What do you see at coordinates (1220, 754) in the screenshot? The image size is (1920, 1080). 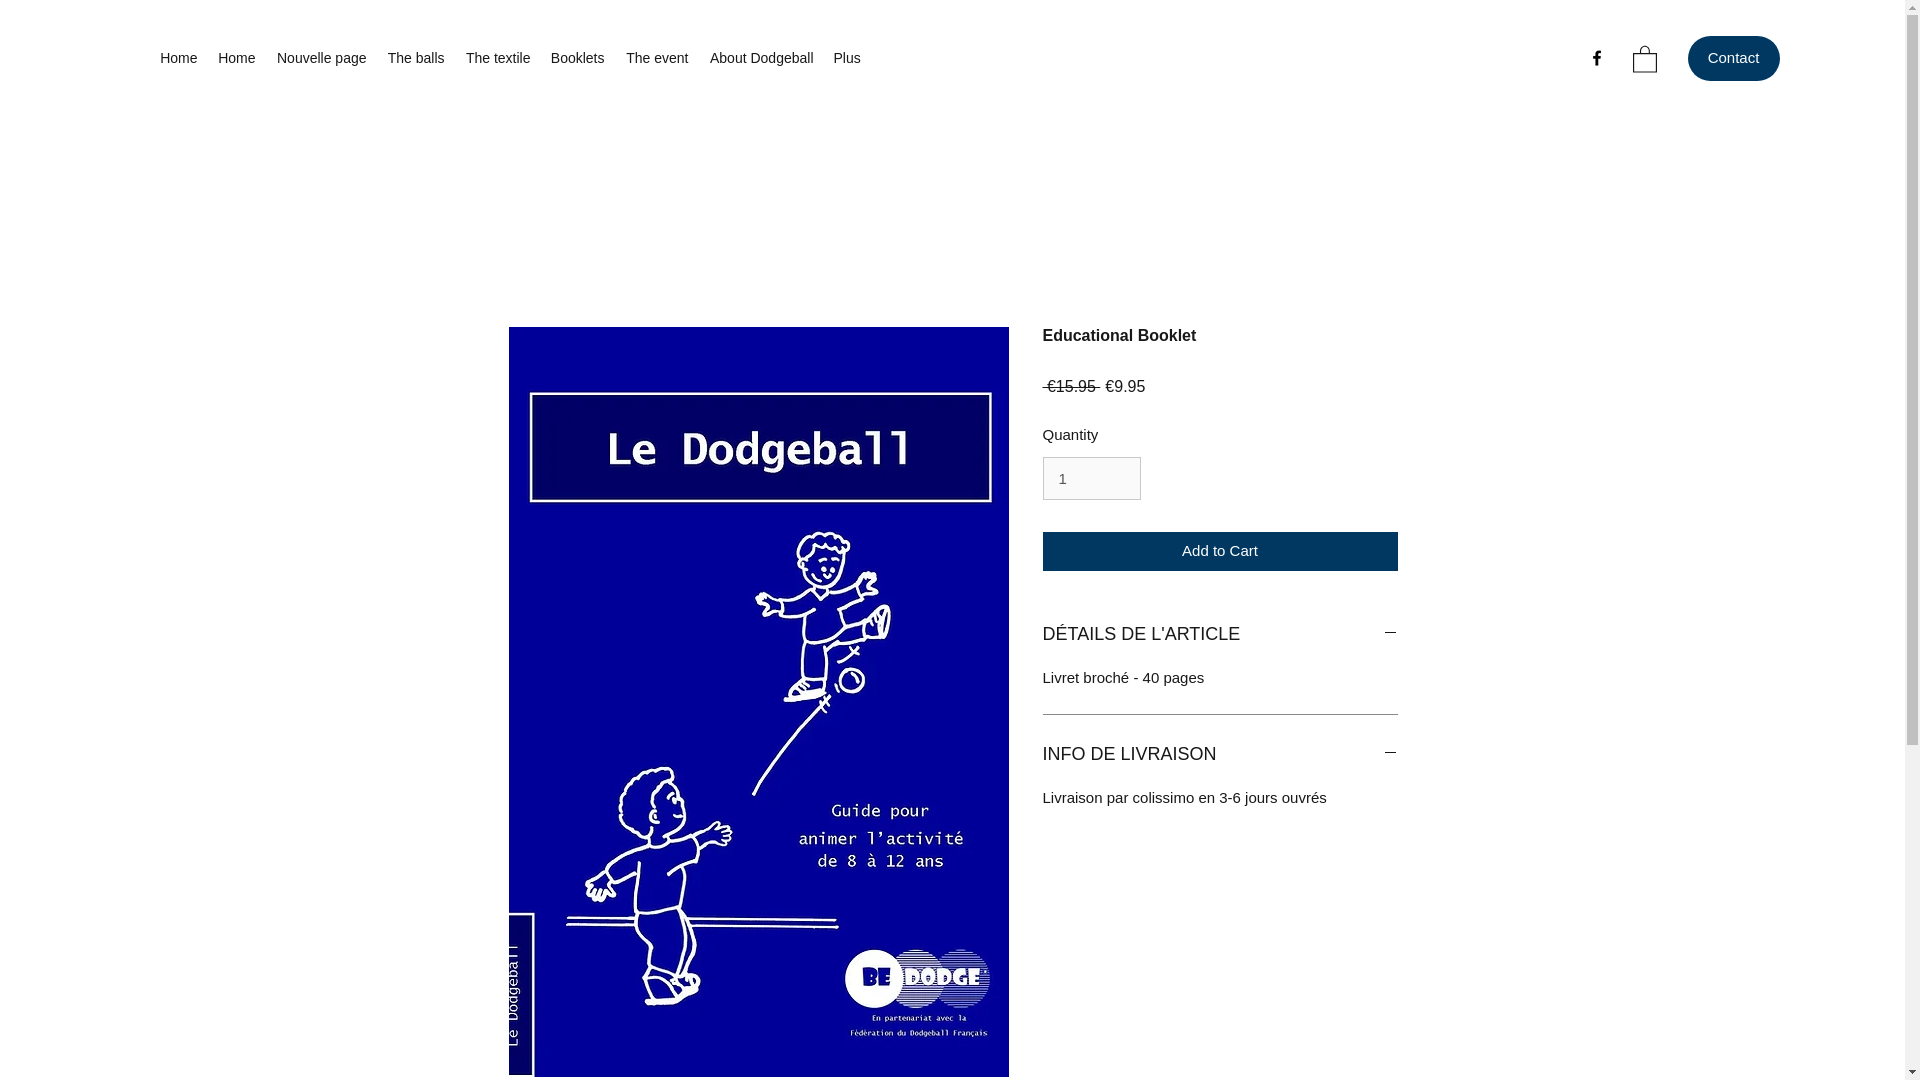 I see `INFO DE LIVRAISON` at bounding box center [1220, 754].